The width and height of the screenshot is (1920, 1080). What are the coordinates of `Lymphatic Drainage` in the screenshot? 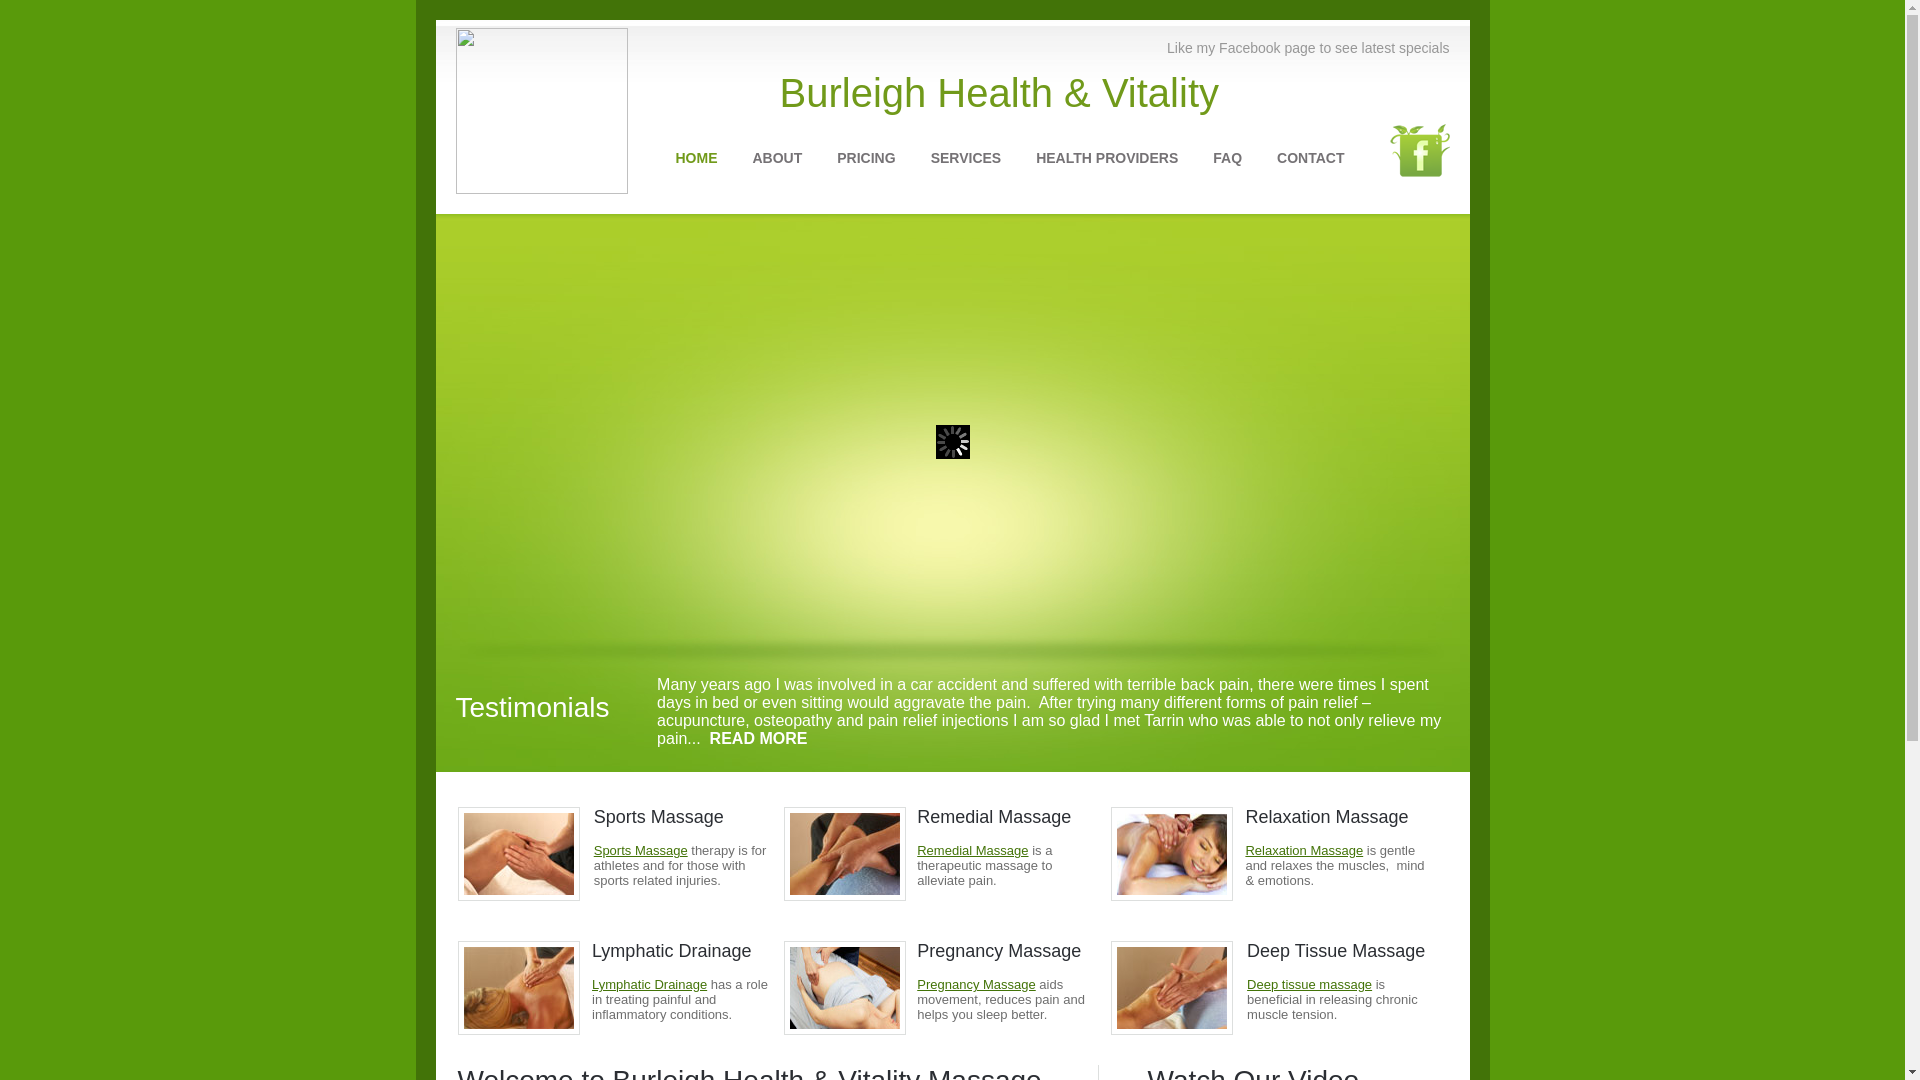 It's located at (650, 984).